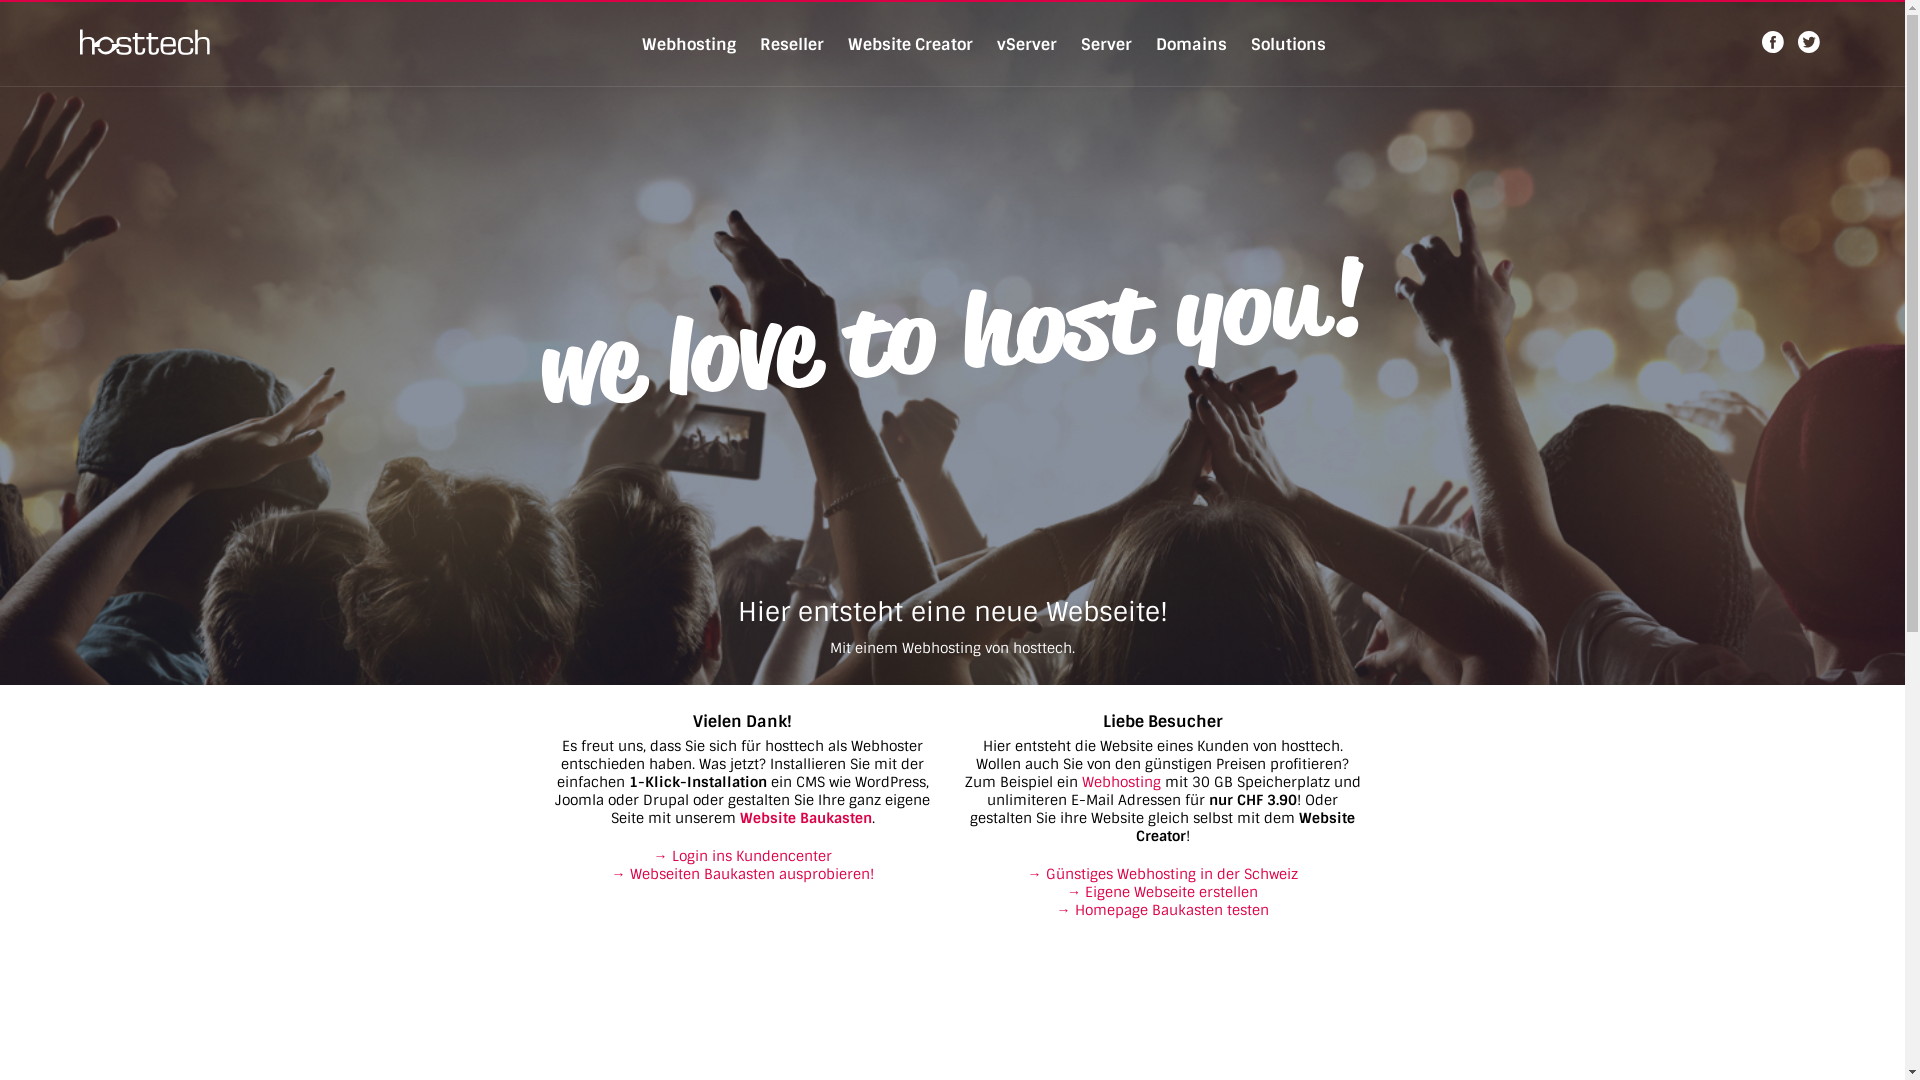 The image size is (1920, 1080). Describe the element at coordinates (792, 44) in the screenshot. I see `Reseller` at that location.